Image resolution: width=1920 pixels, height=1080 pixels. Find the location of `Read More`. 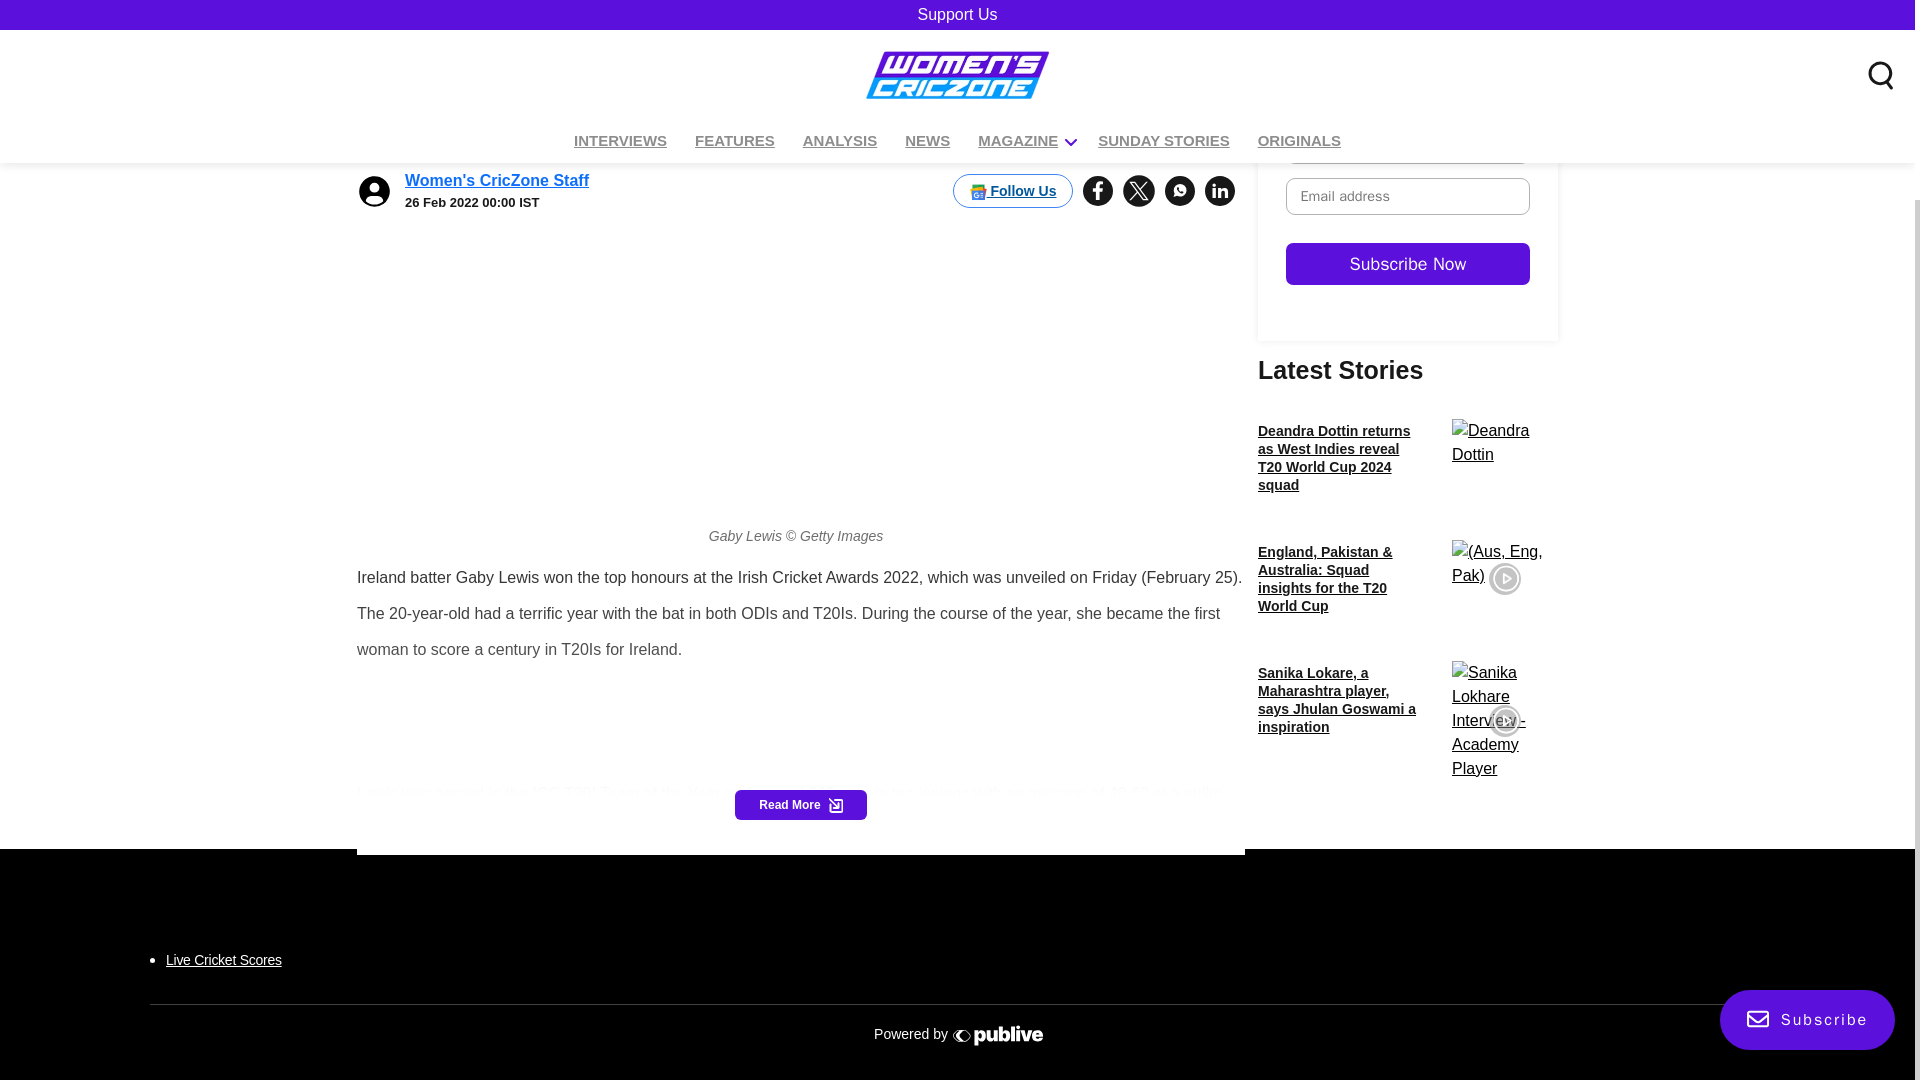

Read More is located at coordinates (800, 804).